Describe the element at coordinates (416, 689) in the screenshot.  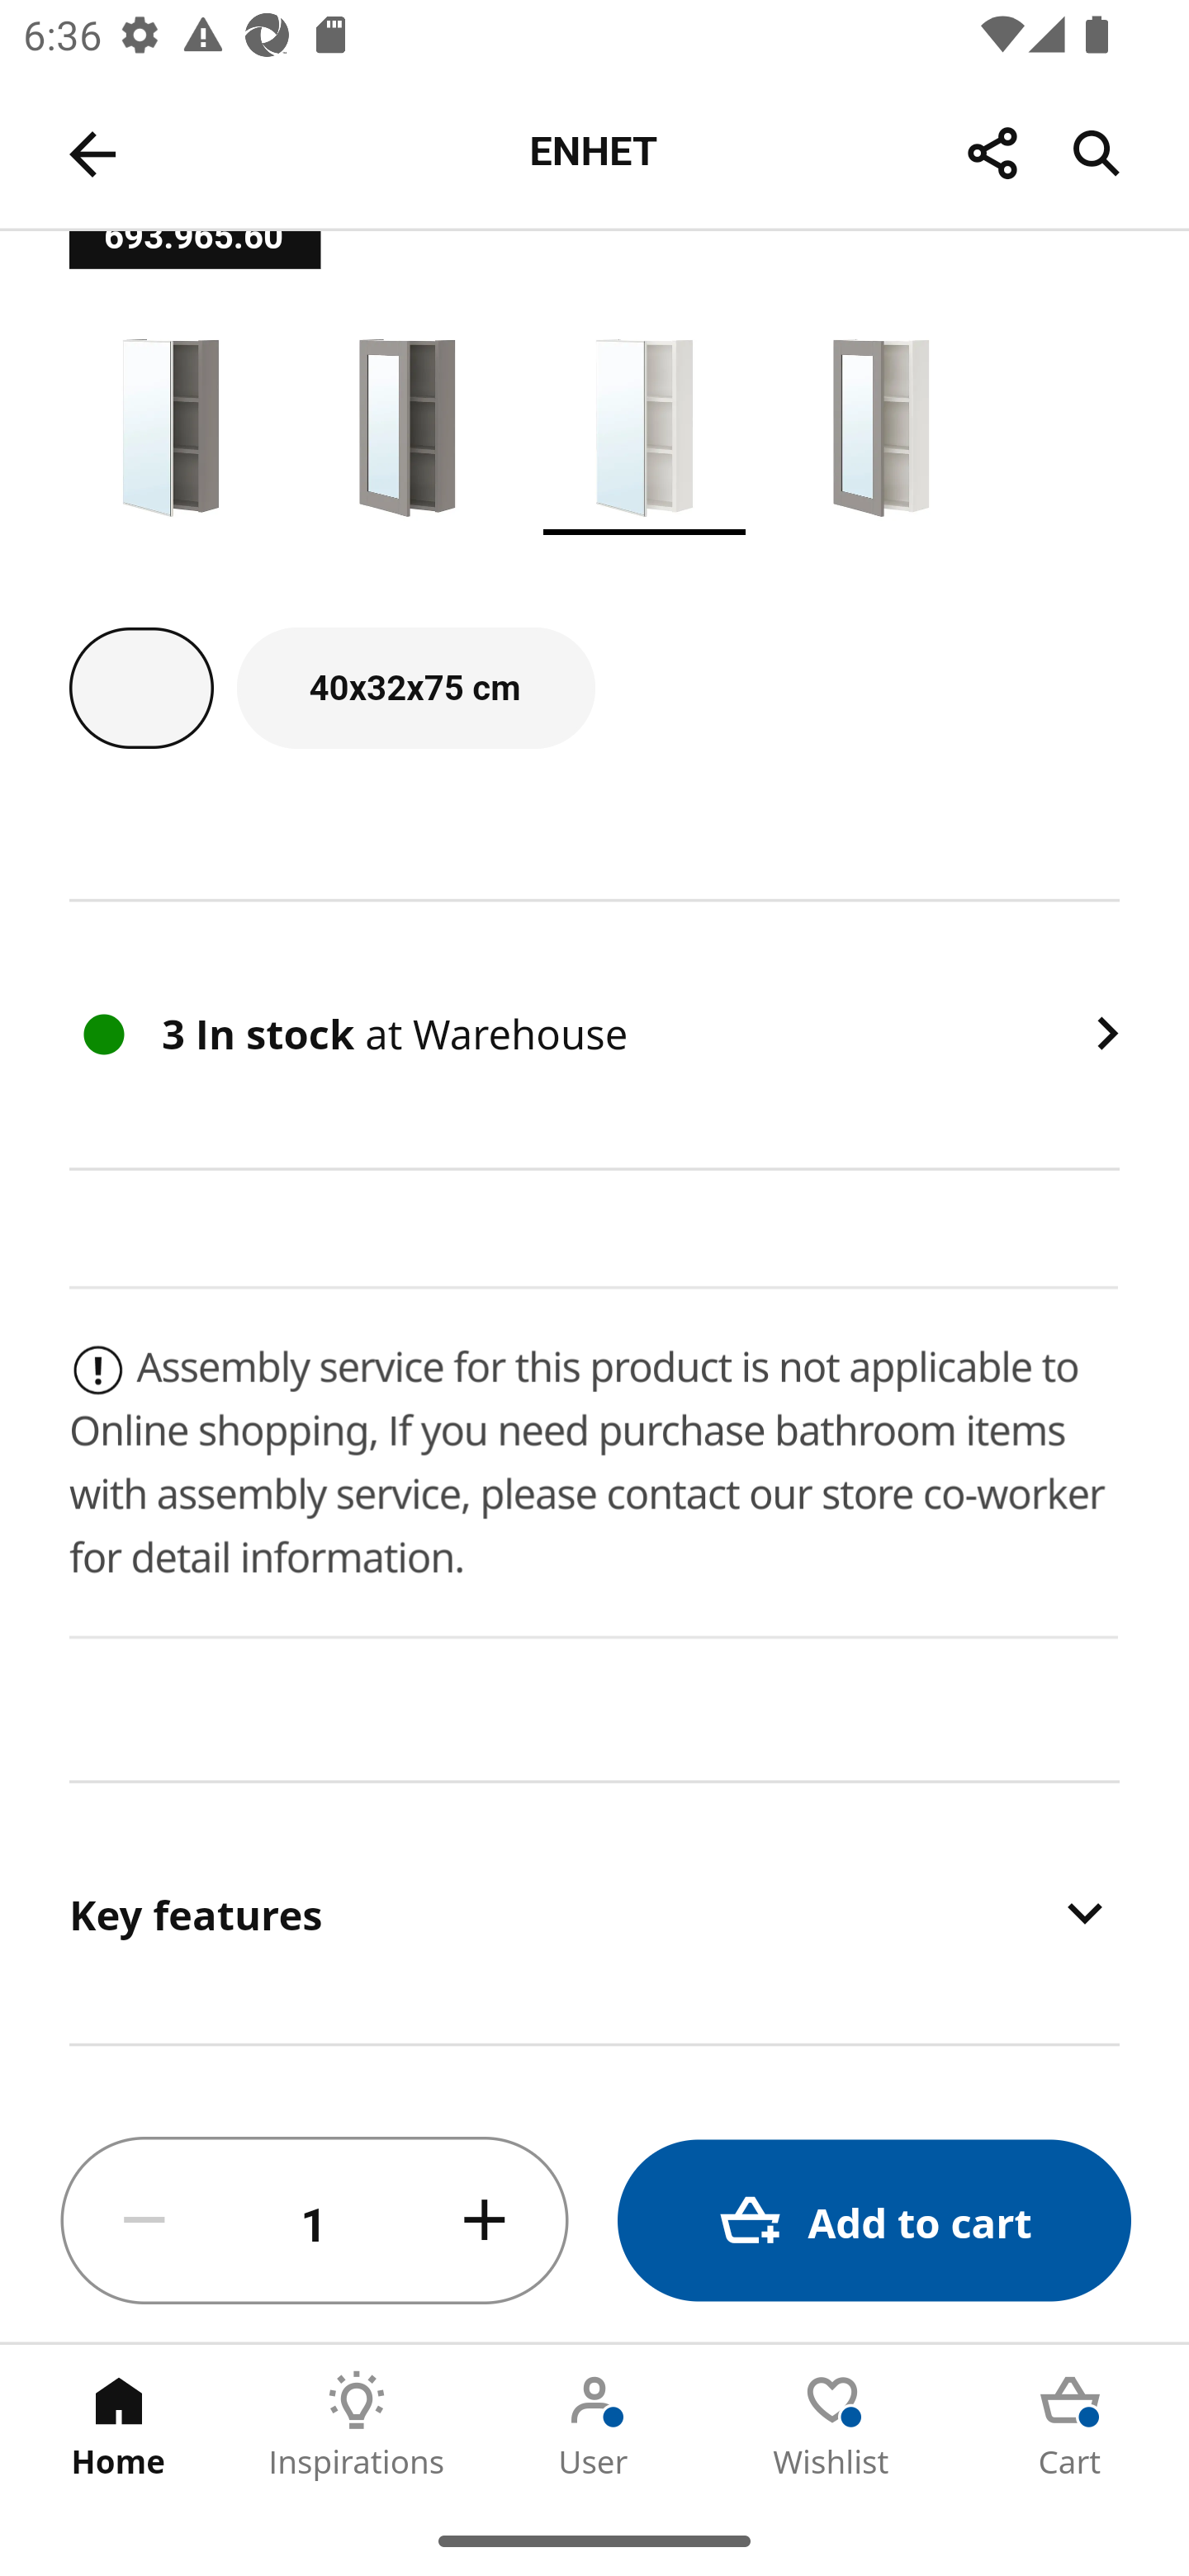
I see `40x32x75 cm` at that location.